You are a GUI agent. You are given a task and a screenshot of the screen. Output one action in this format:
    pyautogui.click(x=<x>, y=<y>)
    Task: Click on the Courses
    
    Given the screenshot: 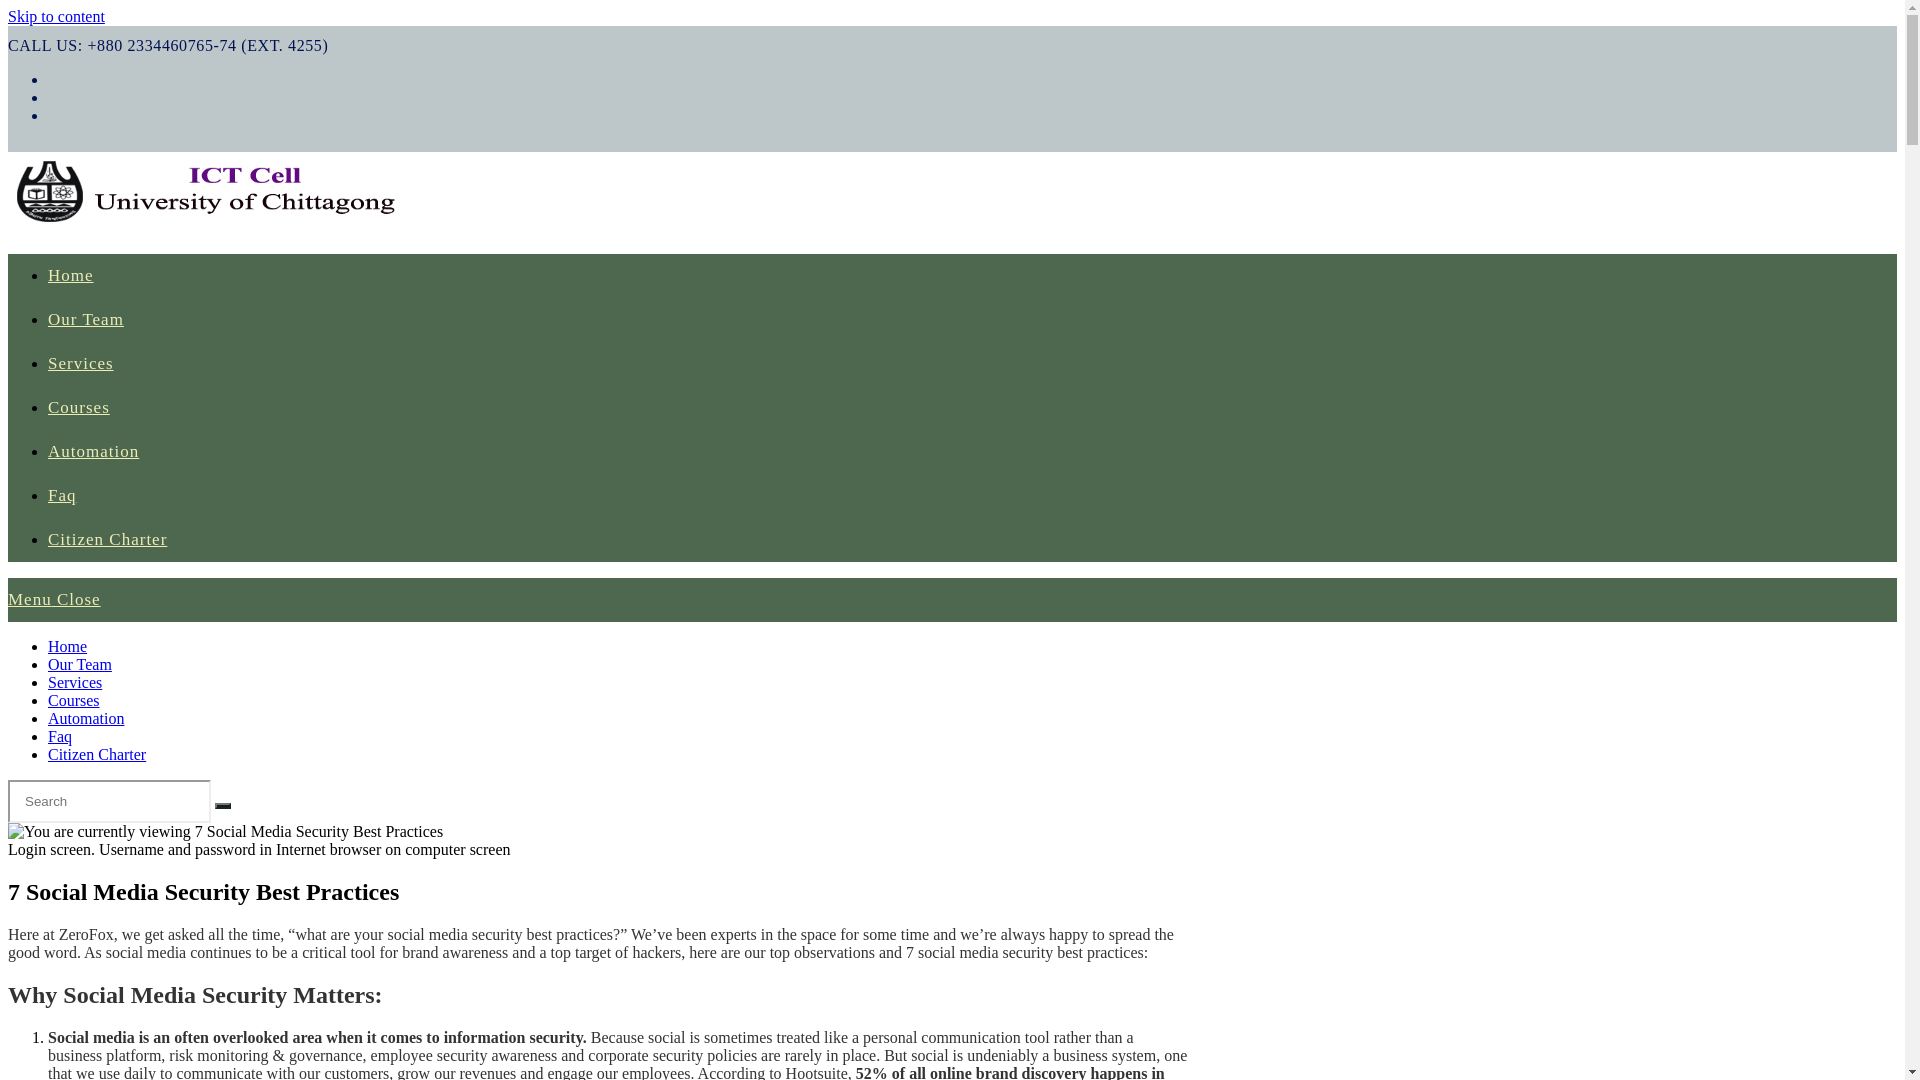 What is the action you would take?
    pyautogui.click(x=74, y=700)
    